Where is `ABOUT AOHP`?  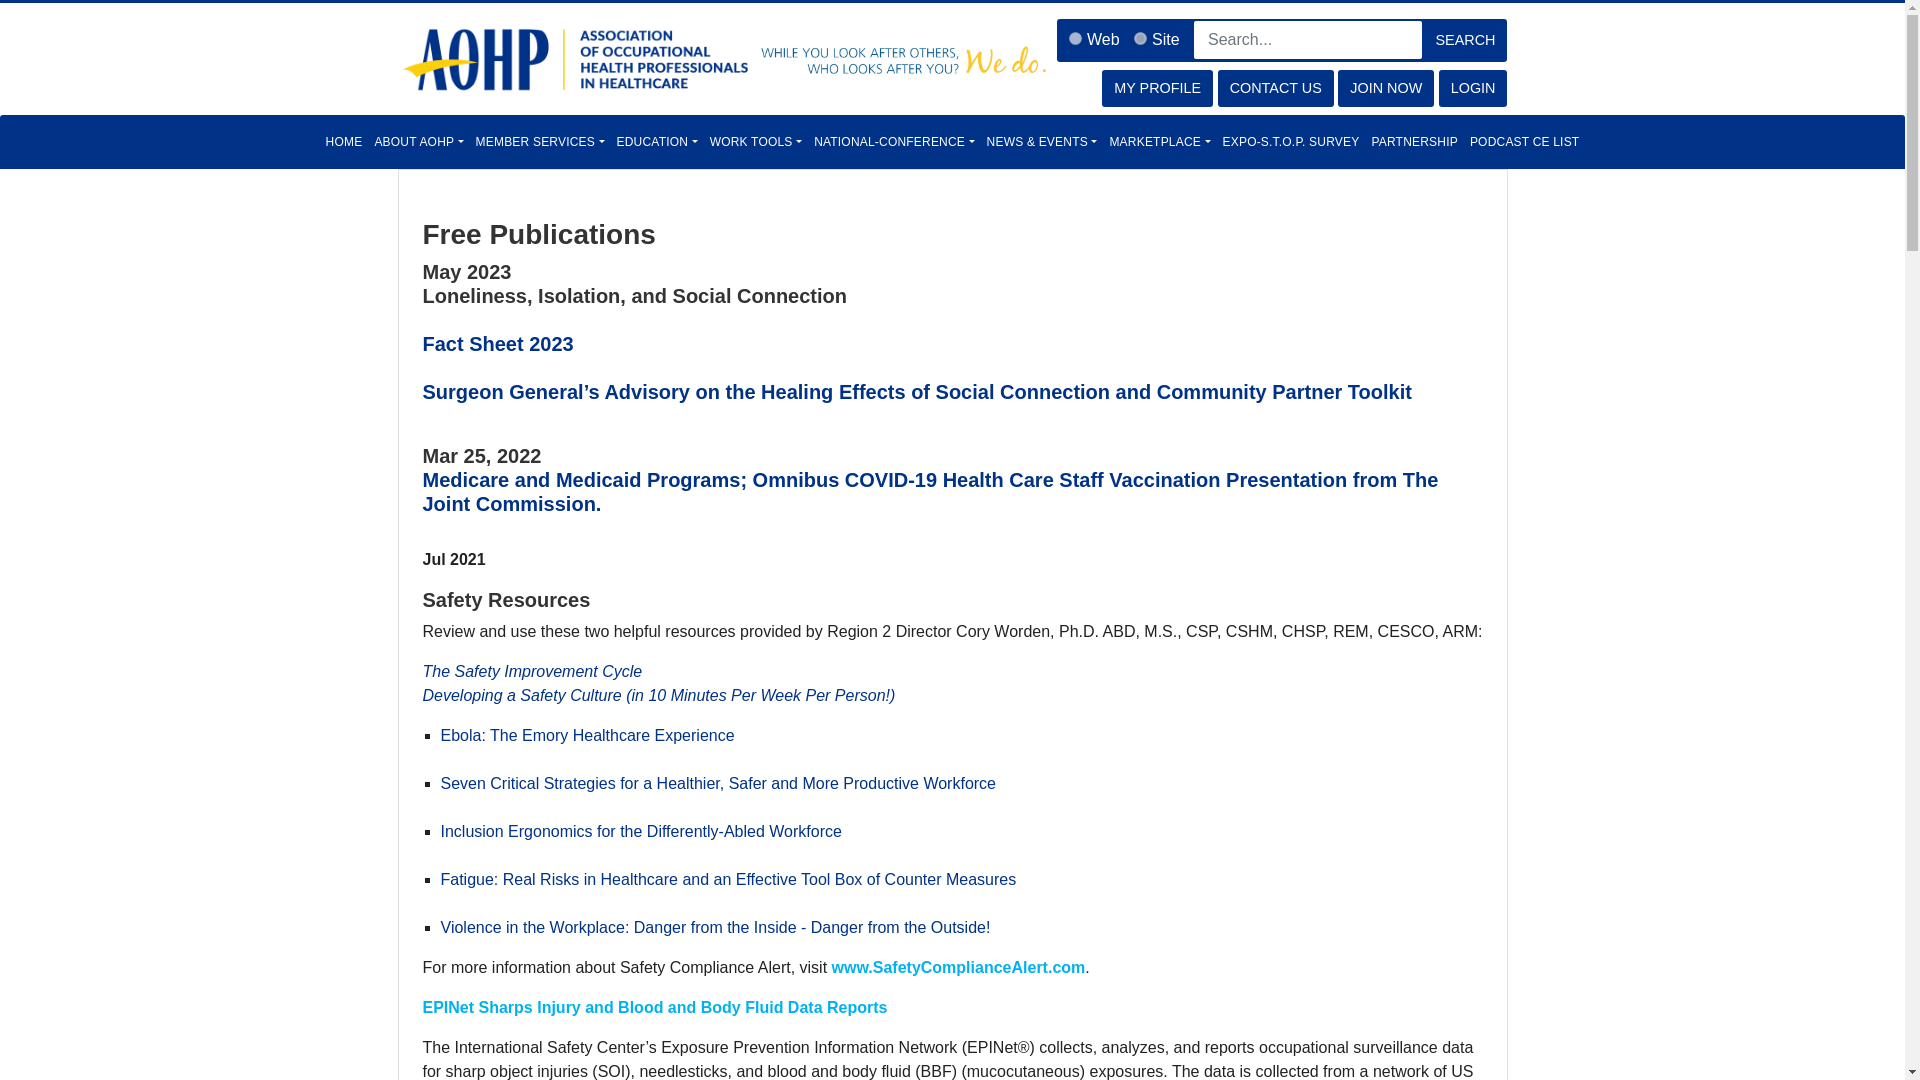
ABOUT AOHP is located at coordinates (418, 142).